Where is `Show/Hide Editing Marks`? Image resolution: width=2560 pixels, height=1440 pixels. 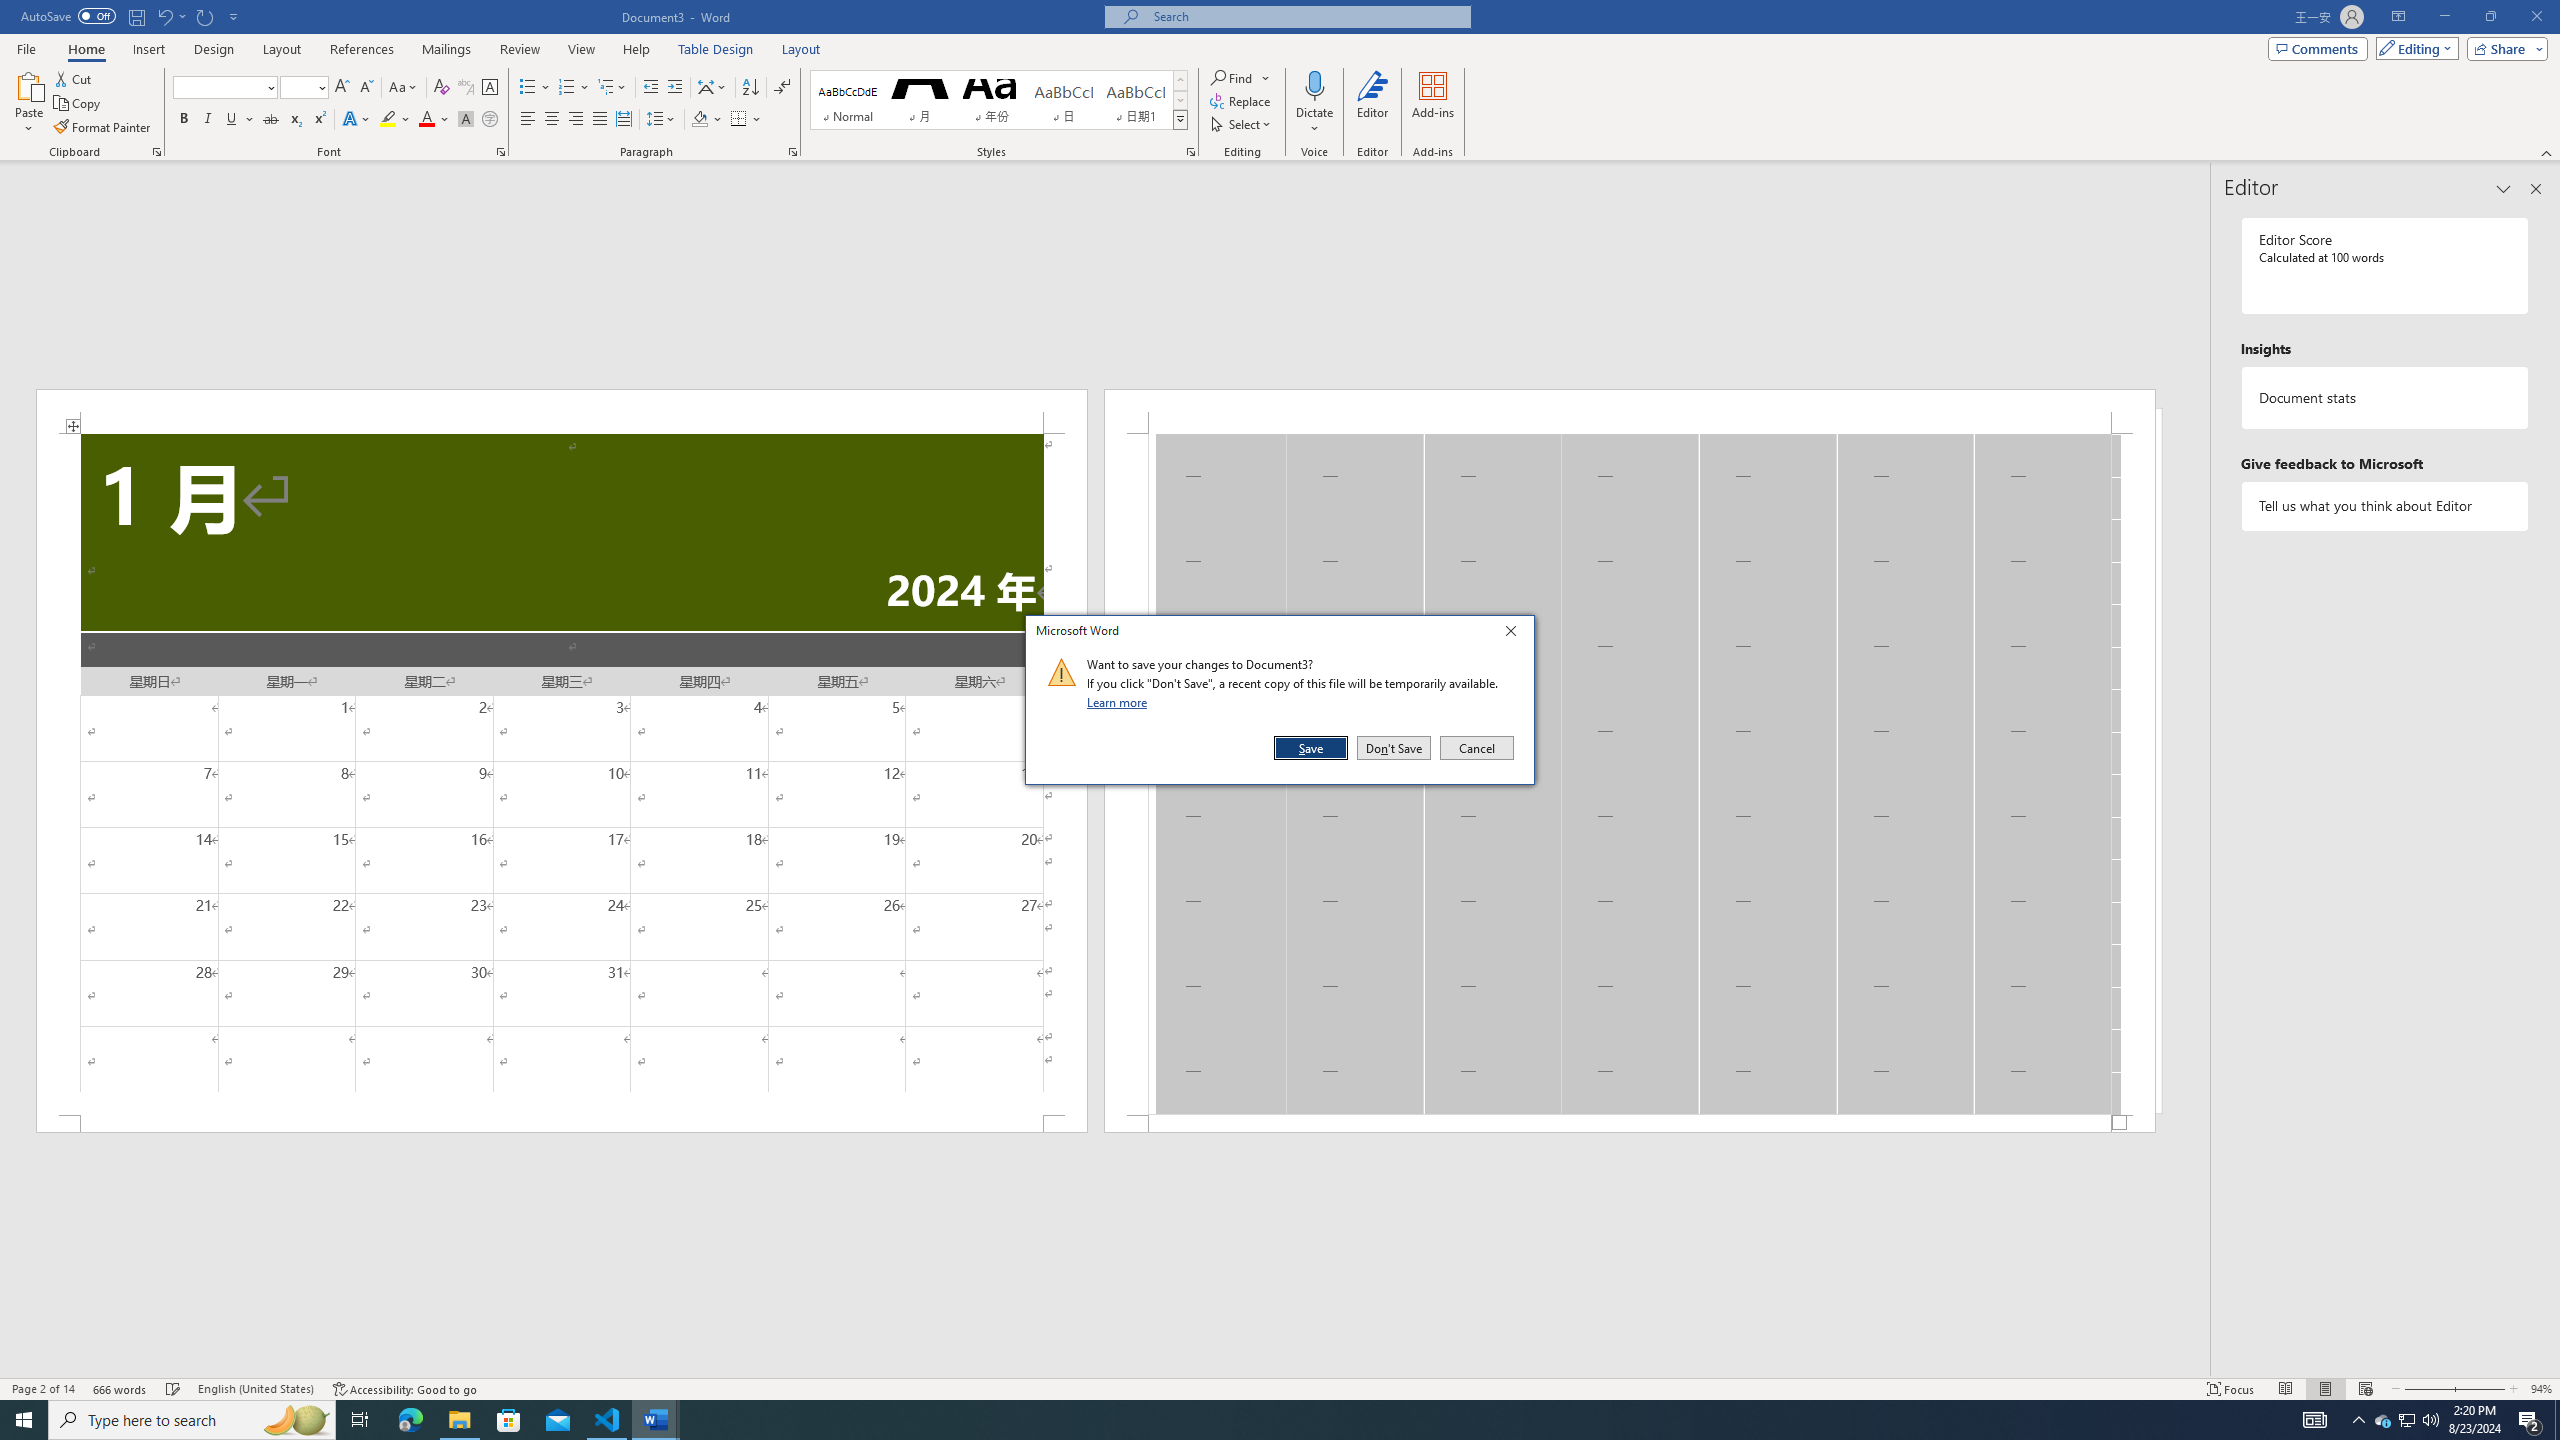
Show/Hide Editing Marks is located at coordinates (782, 88).